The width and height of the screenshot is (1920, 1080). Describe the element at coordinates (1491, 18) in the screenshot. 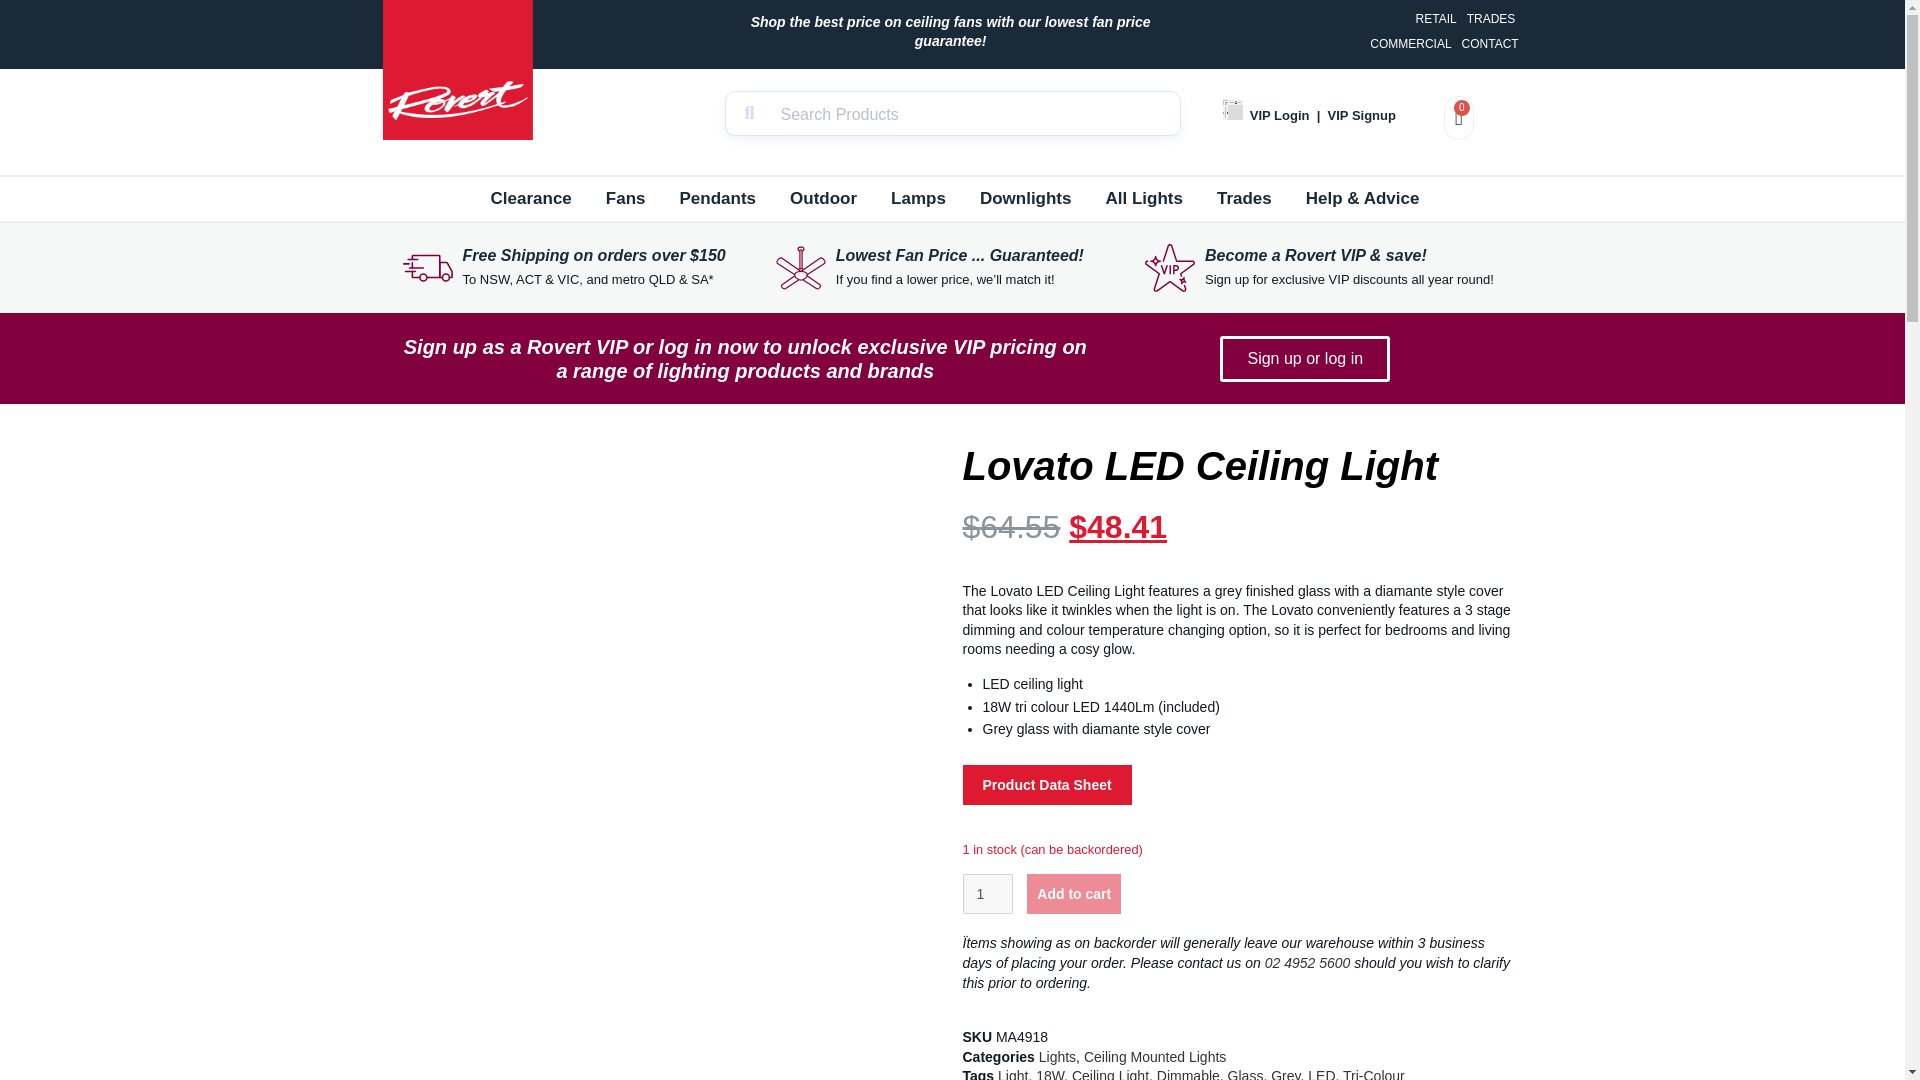

I see `TRADES` at that location.